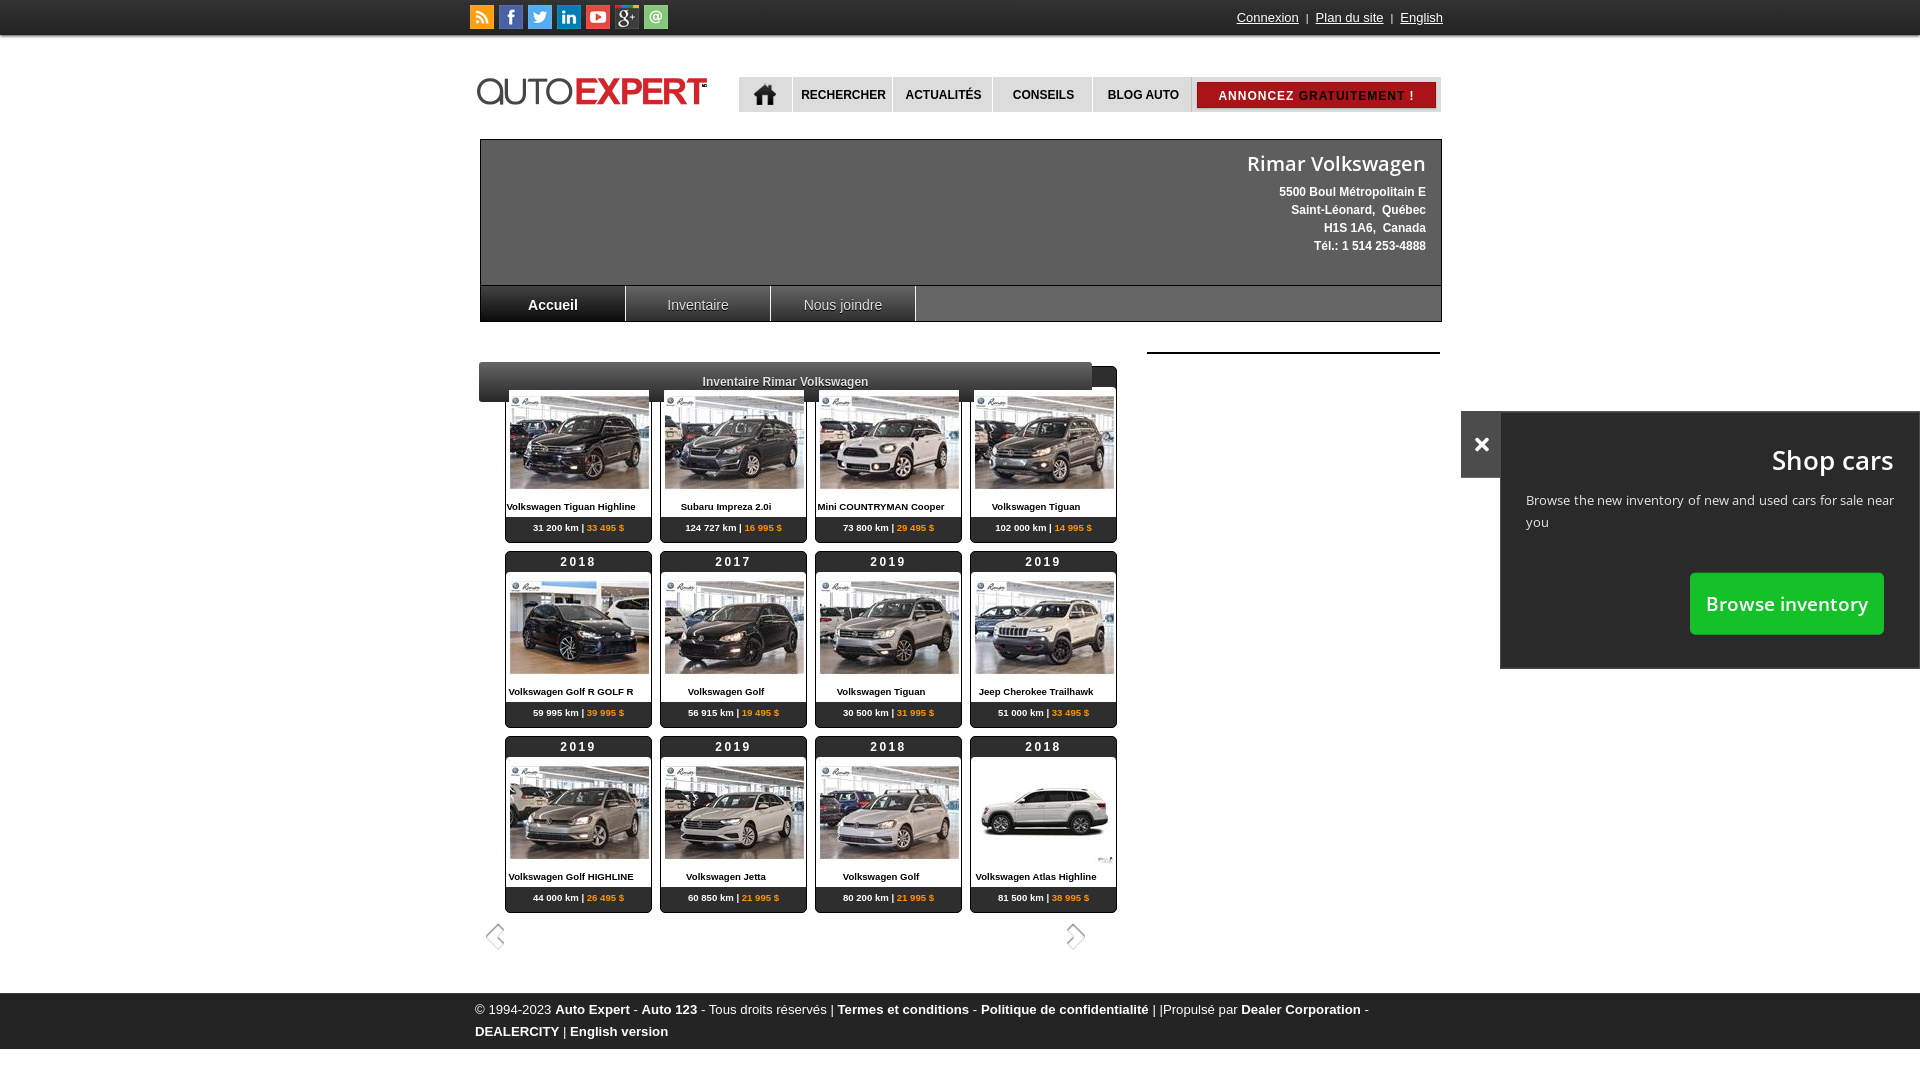  I want to click on English version, so click(619, 1032).